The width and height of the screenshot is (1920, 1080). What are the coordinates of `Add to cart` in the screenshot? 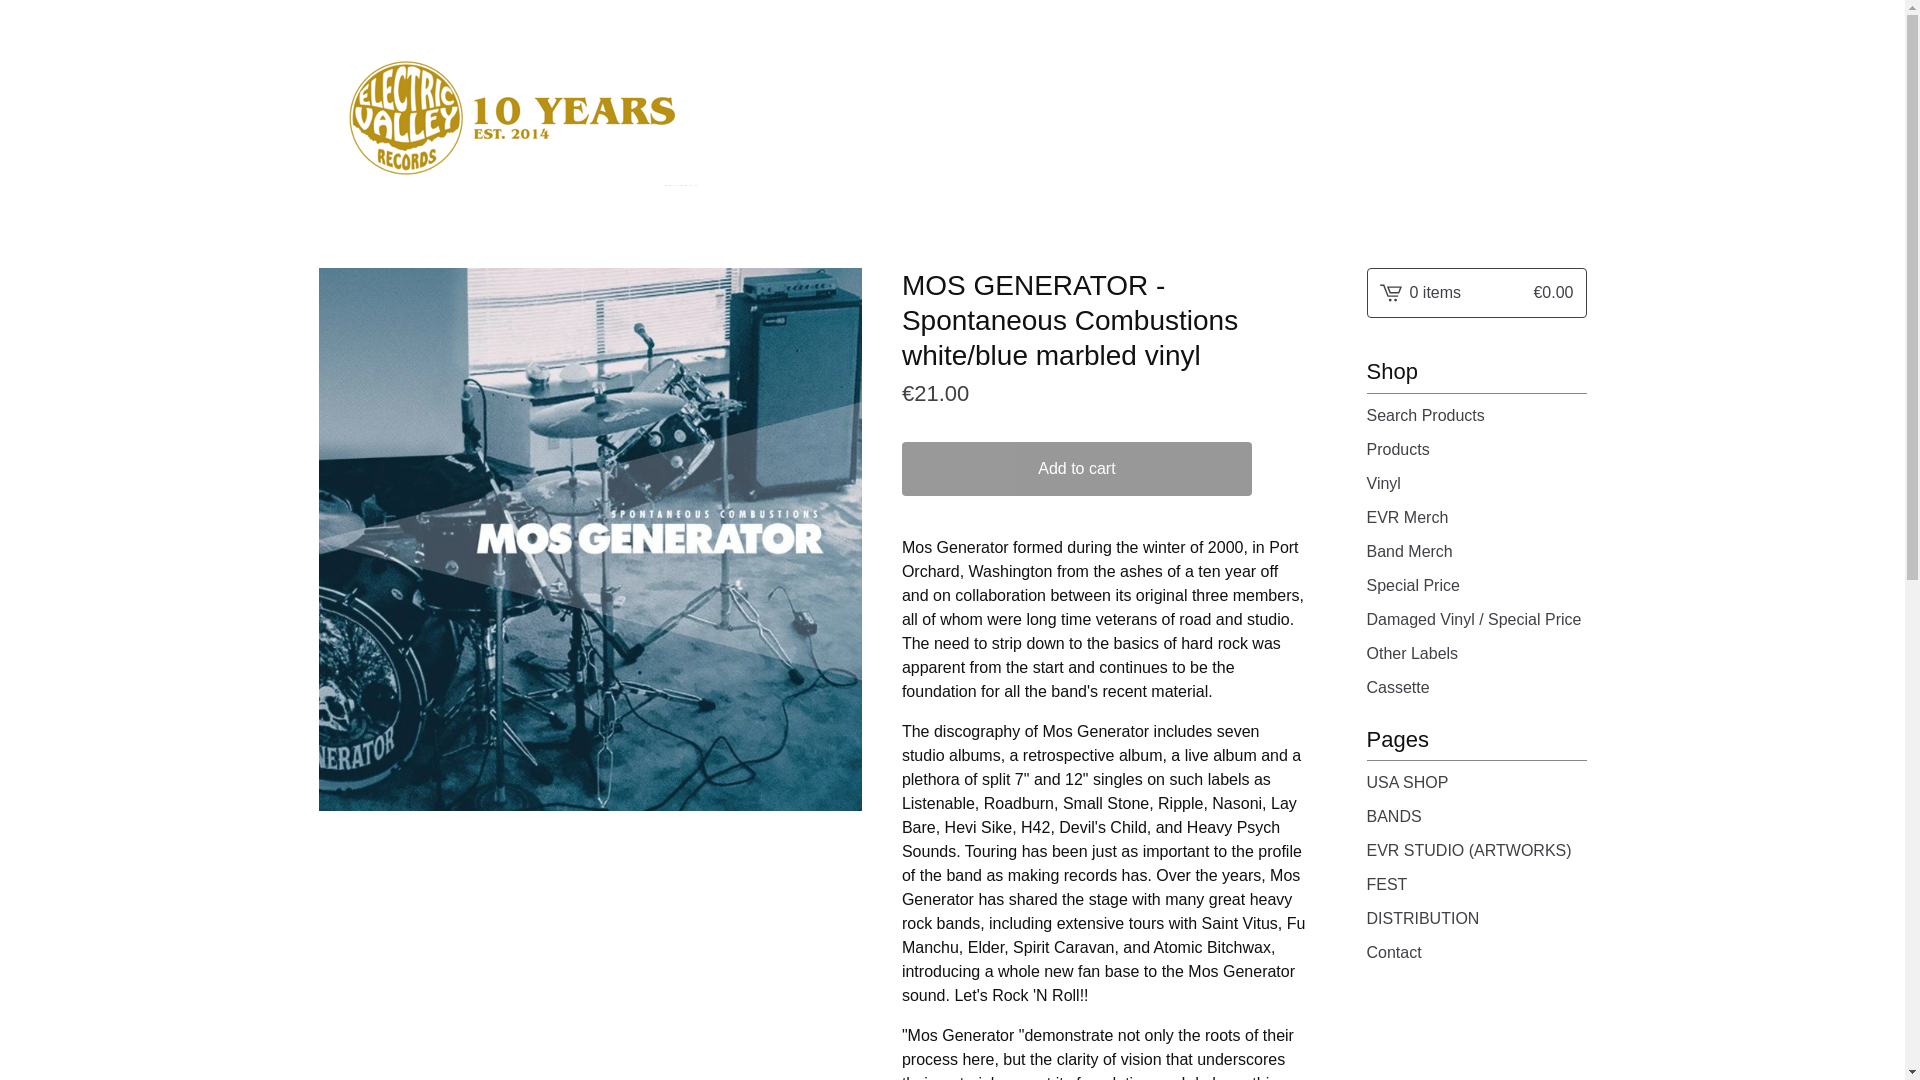 It's located at (1076, 468).